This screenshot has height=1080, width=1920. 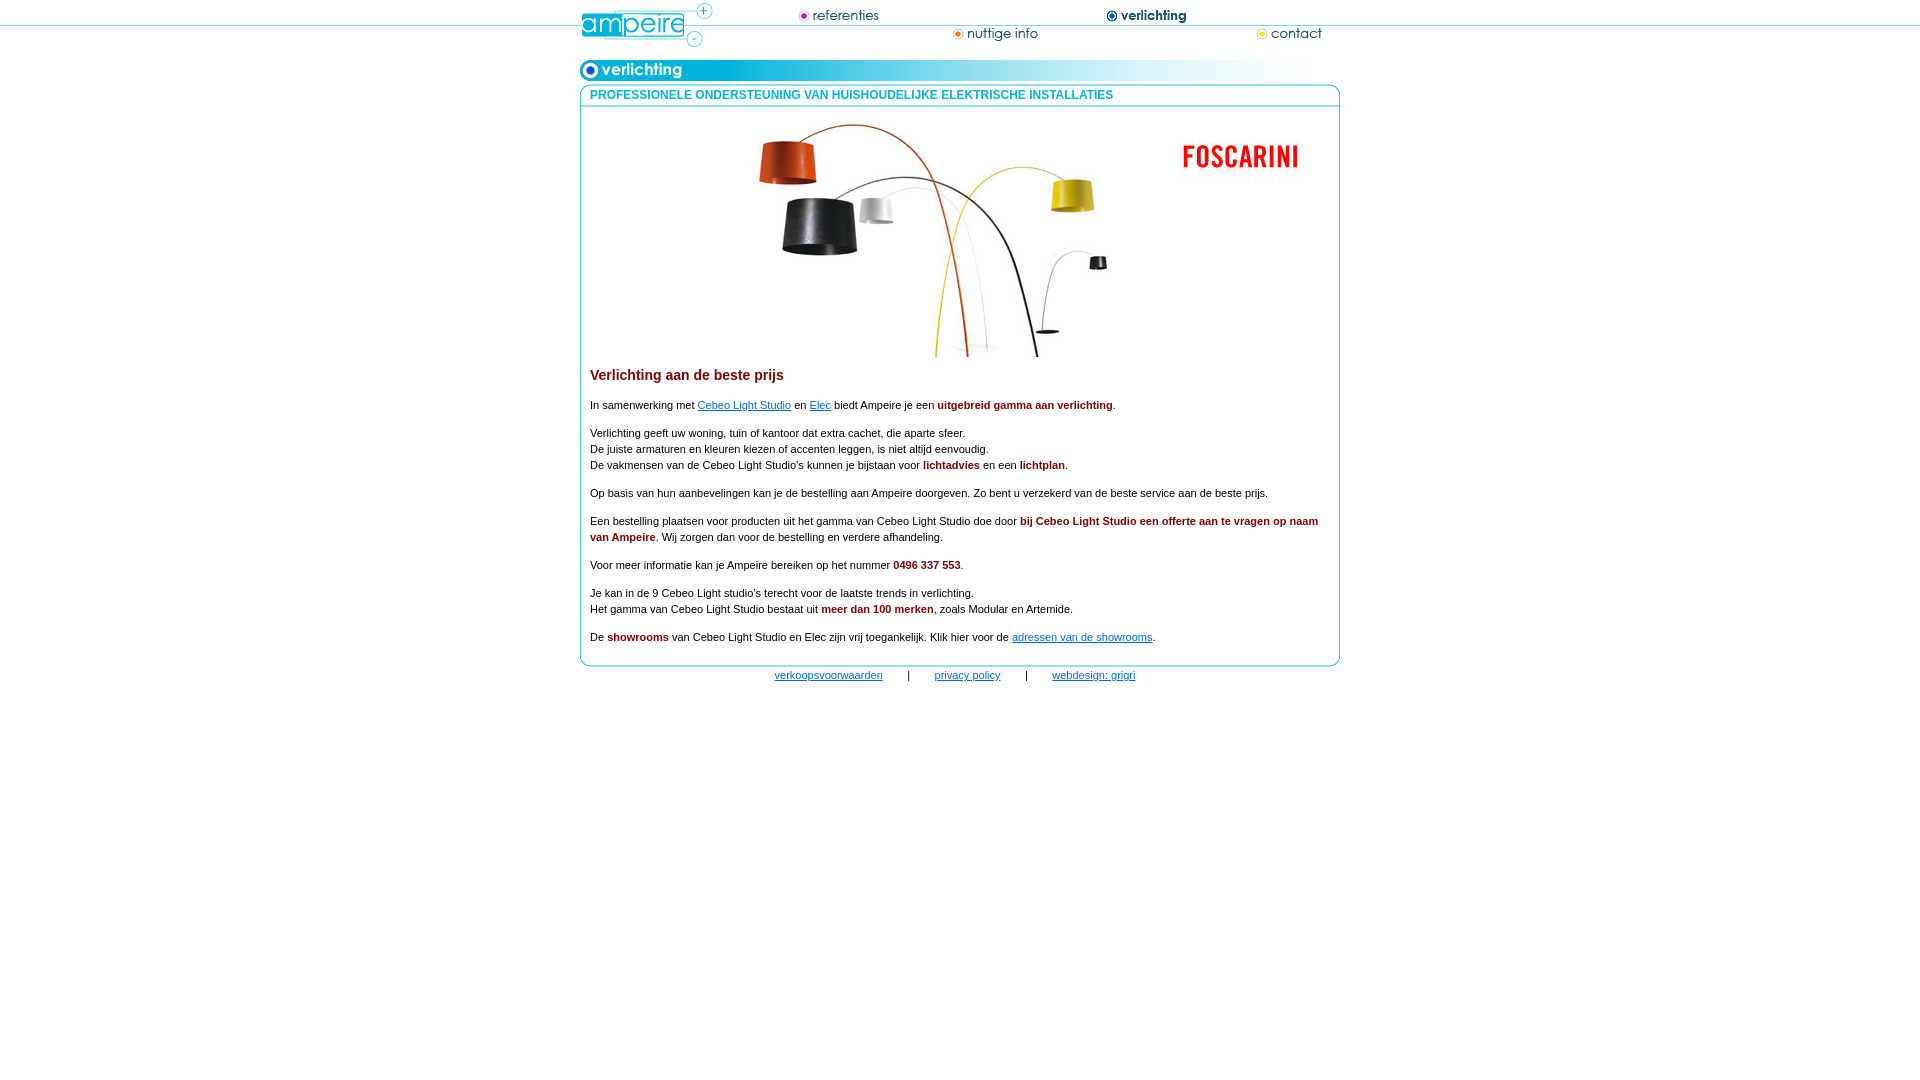 What do you see at coordinates (1082, 637) in the screenshot?
I see `adressen van de showrooms` at bounding box center [1082, 637].